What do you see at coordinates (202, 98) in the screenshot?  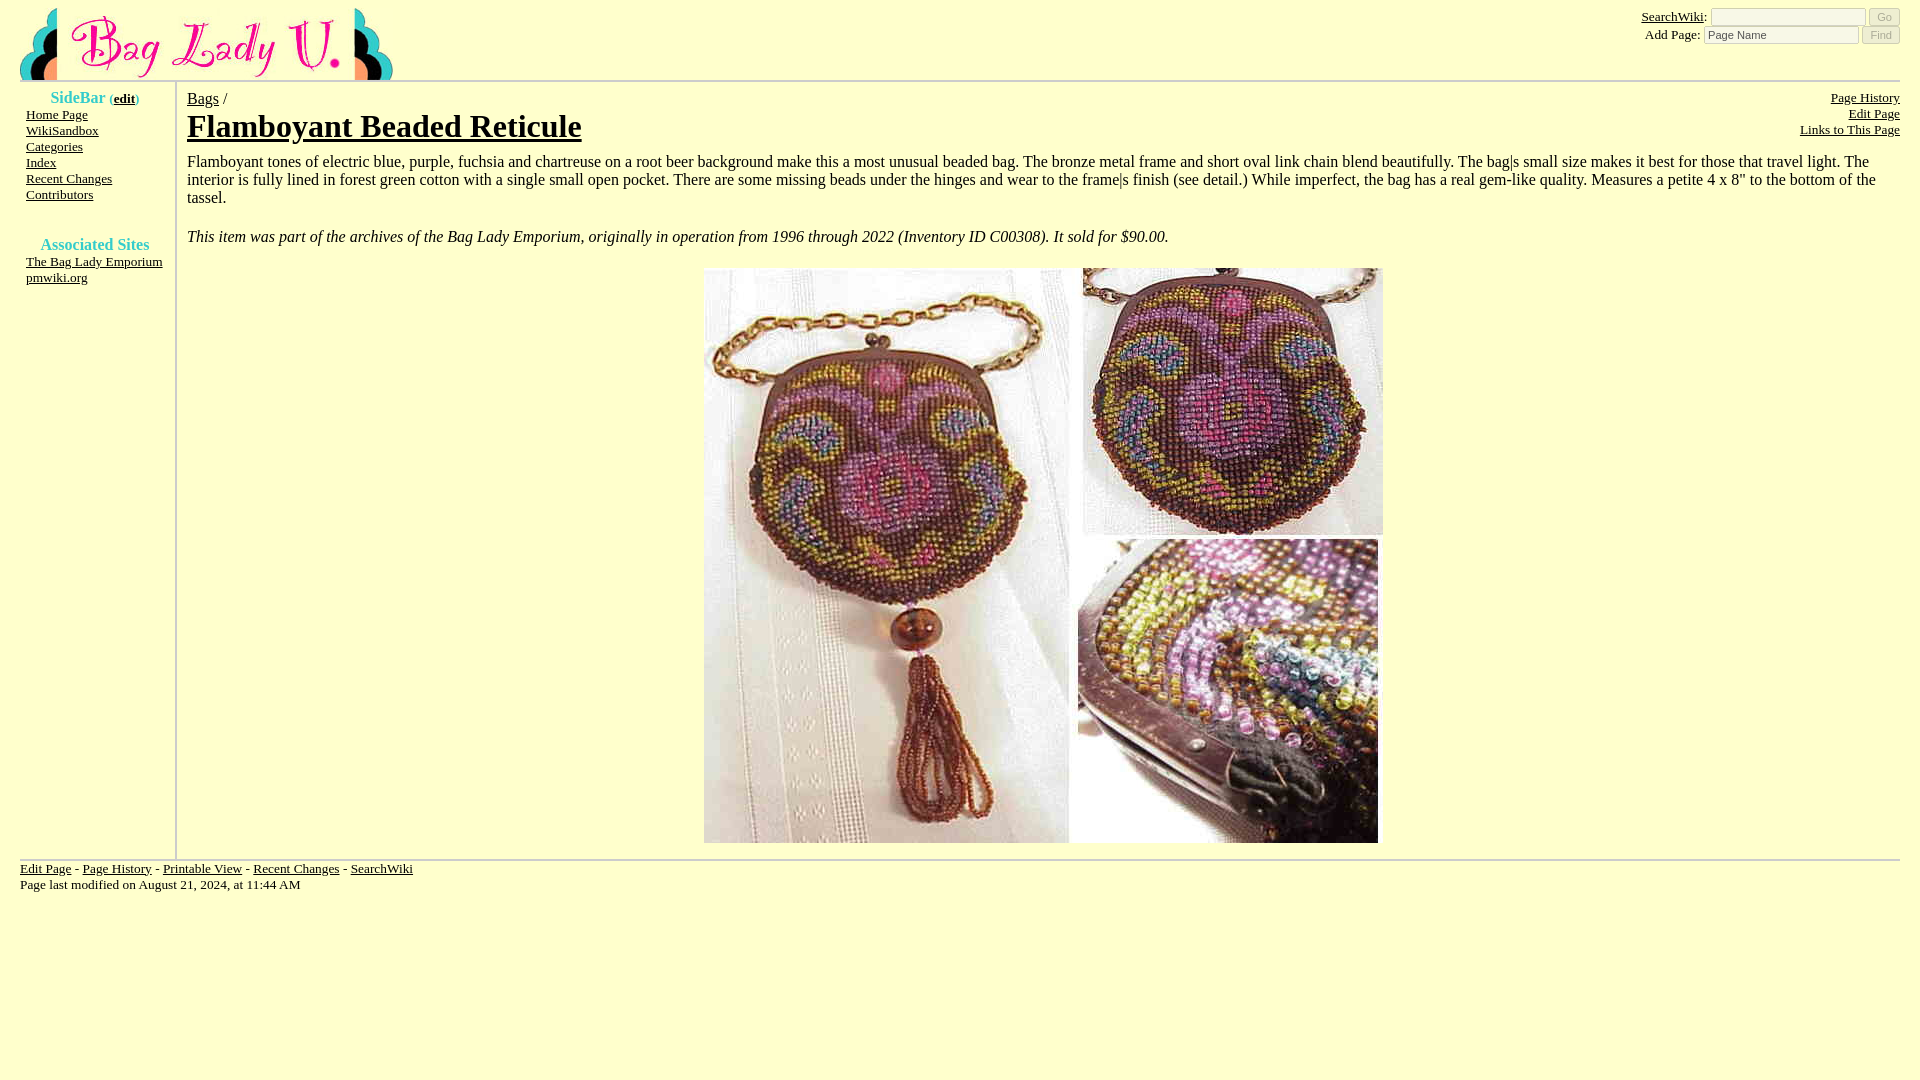 I see `Bags` at bounding box center [202, 98].